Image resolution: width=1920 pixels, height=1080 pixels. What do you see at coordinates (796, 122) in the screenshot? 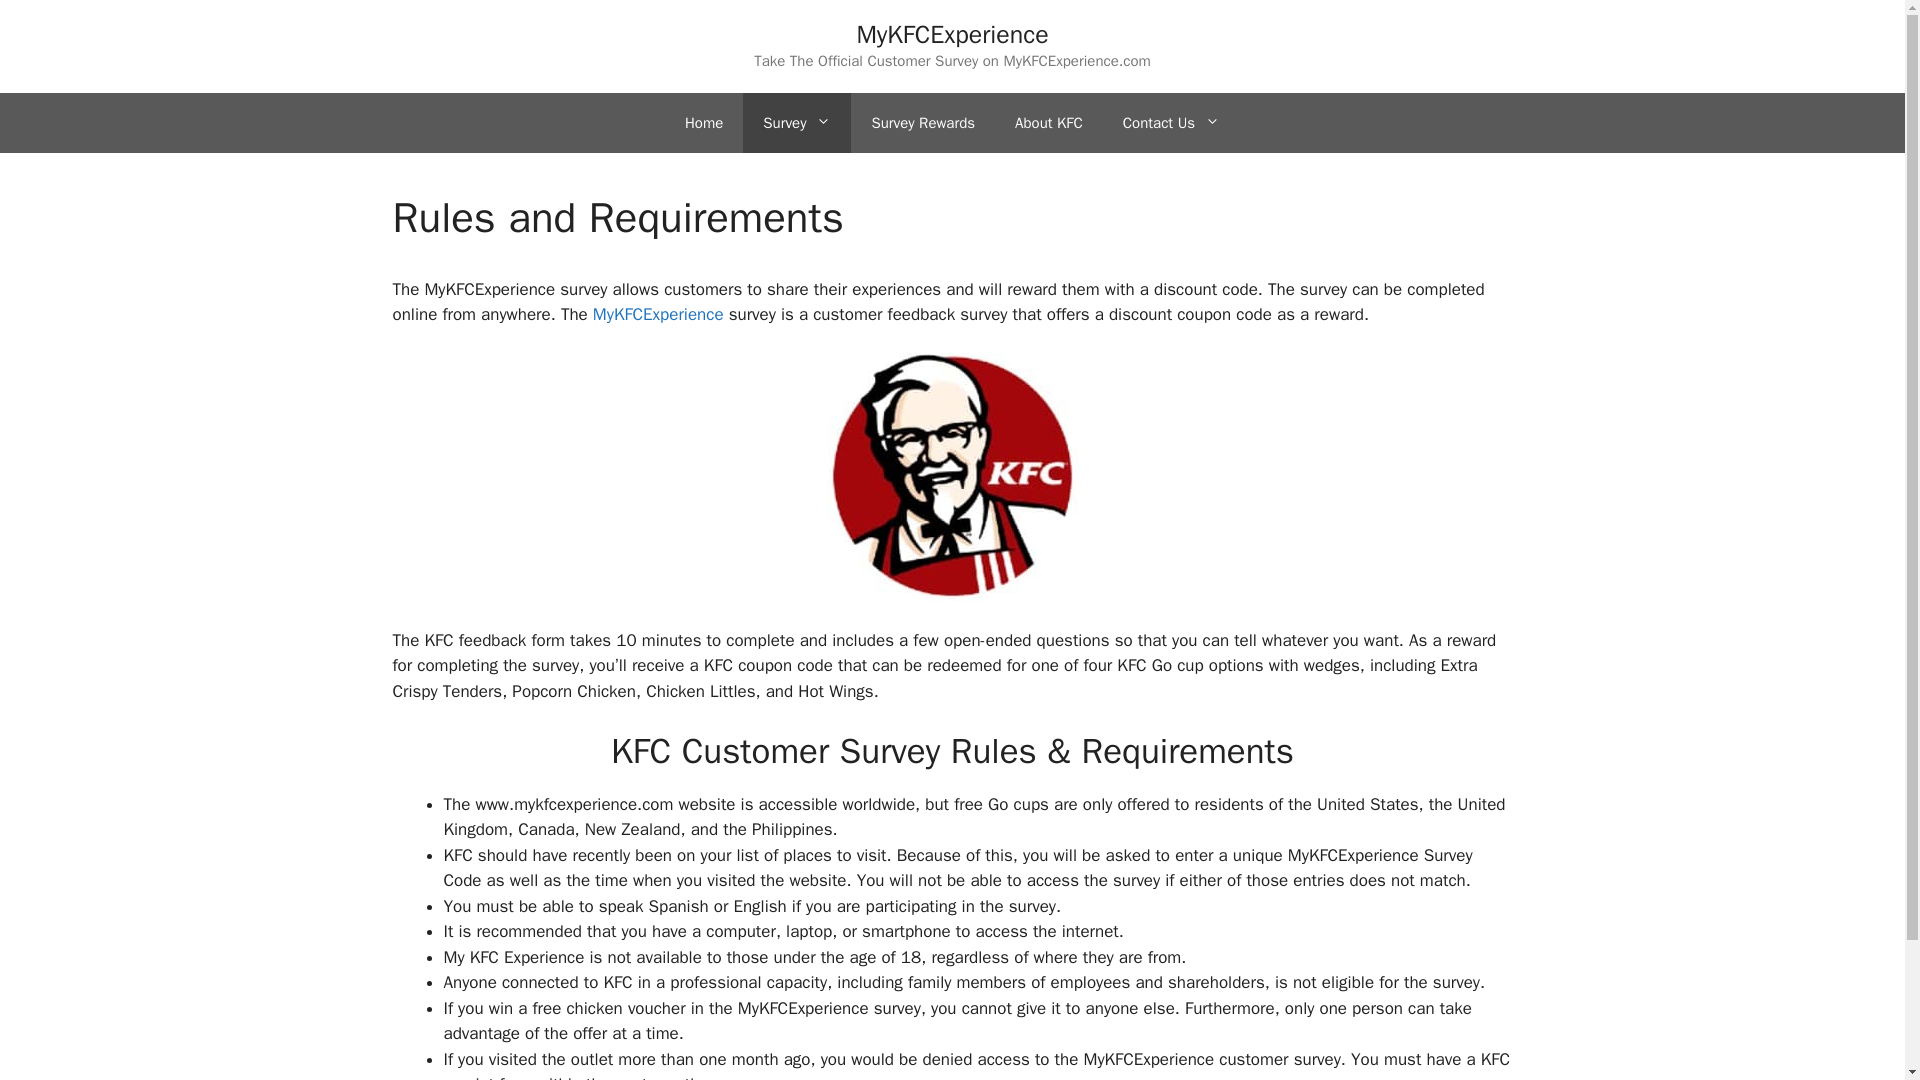
I see `Survey` at bounding box center [796, 122].